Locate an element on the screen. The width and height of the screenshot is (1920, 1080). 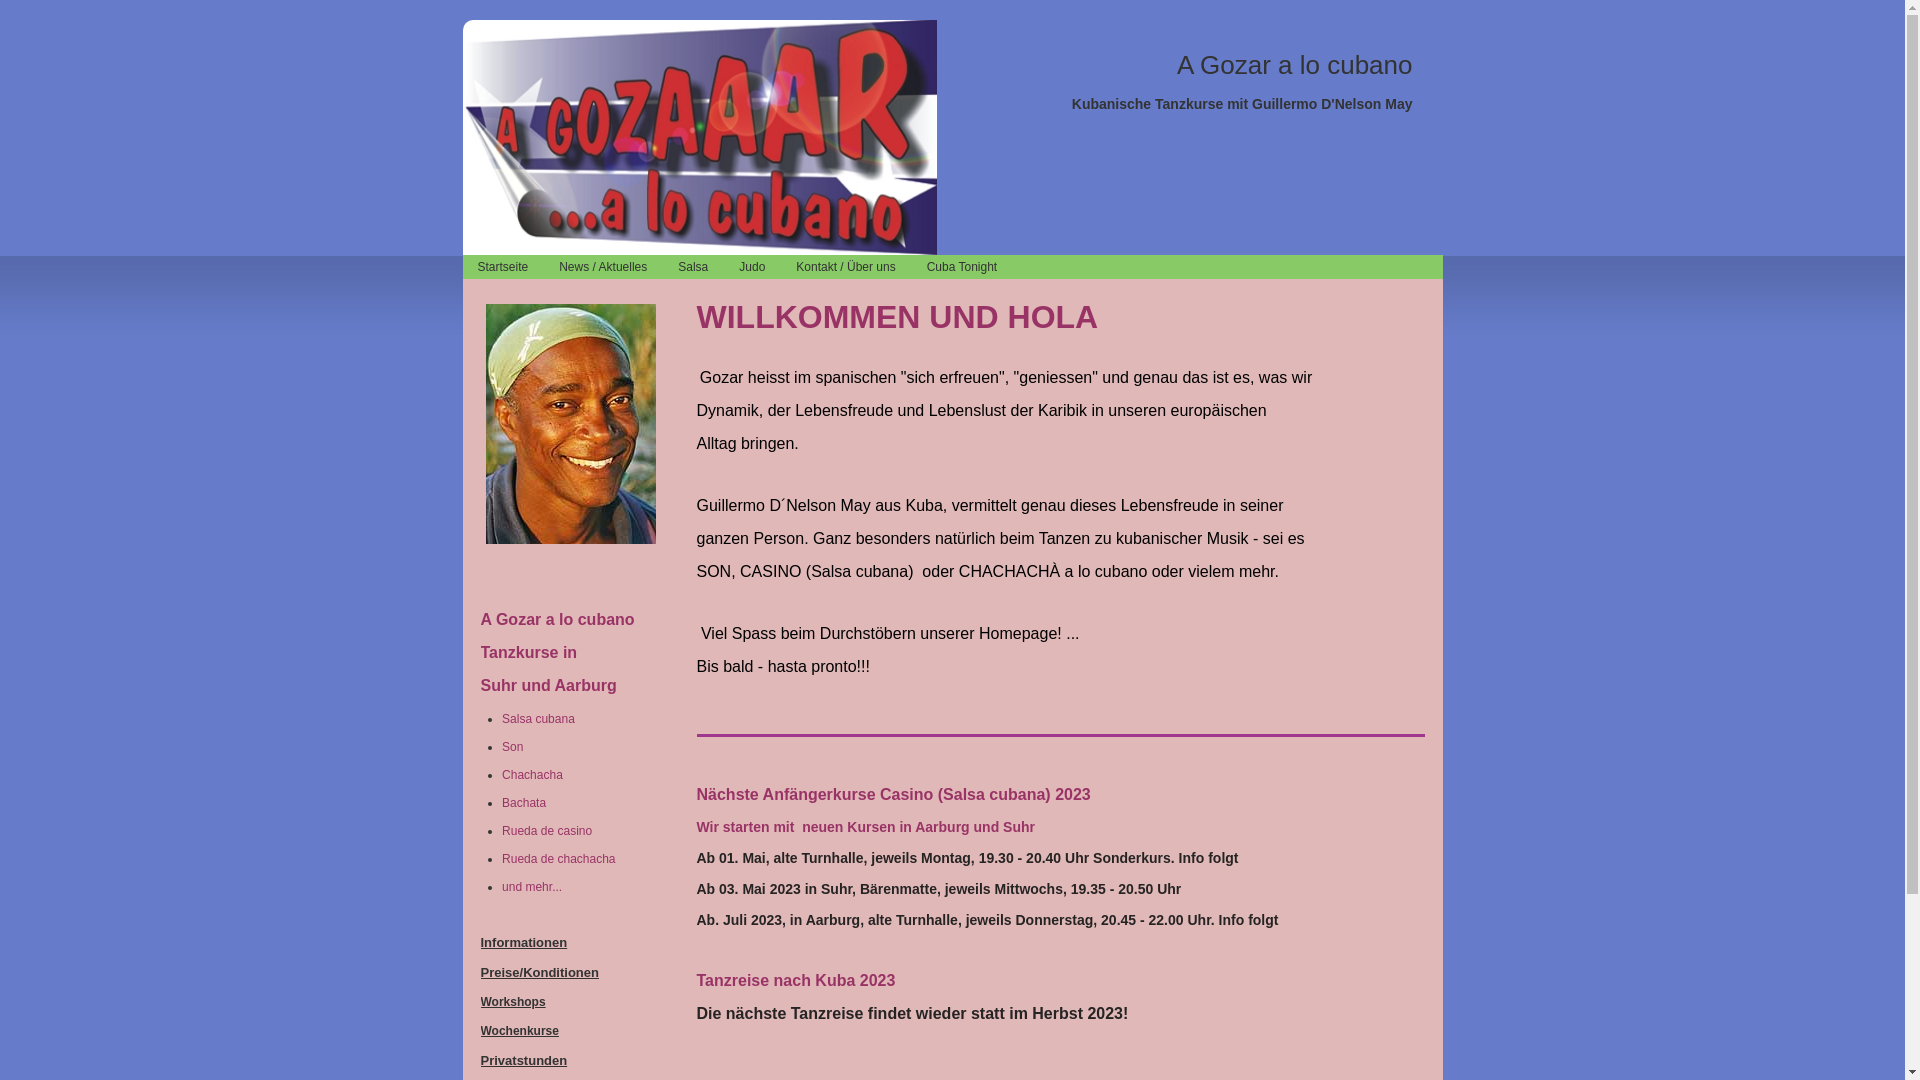
Preise/Konditionen is located at coordinates (539, 972).